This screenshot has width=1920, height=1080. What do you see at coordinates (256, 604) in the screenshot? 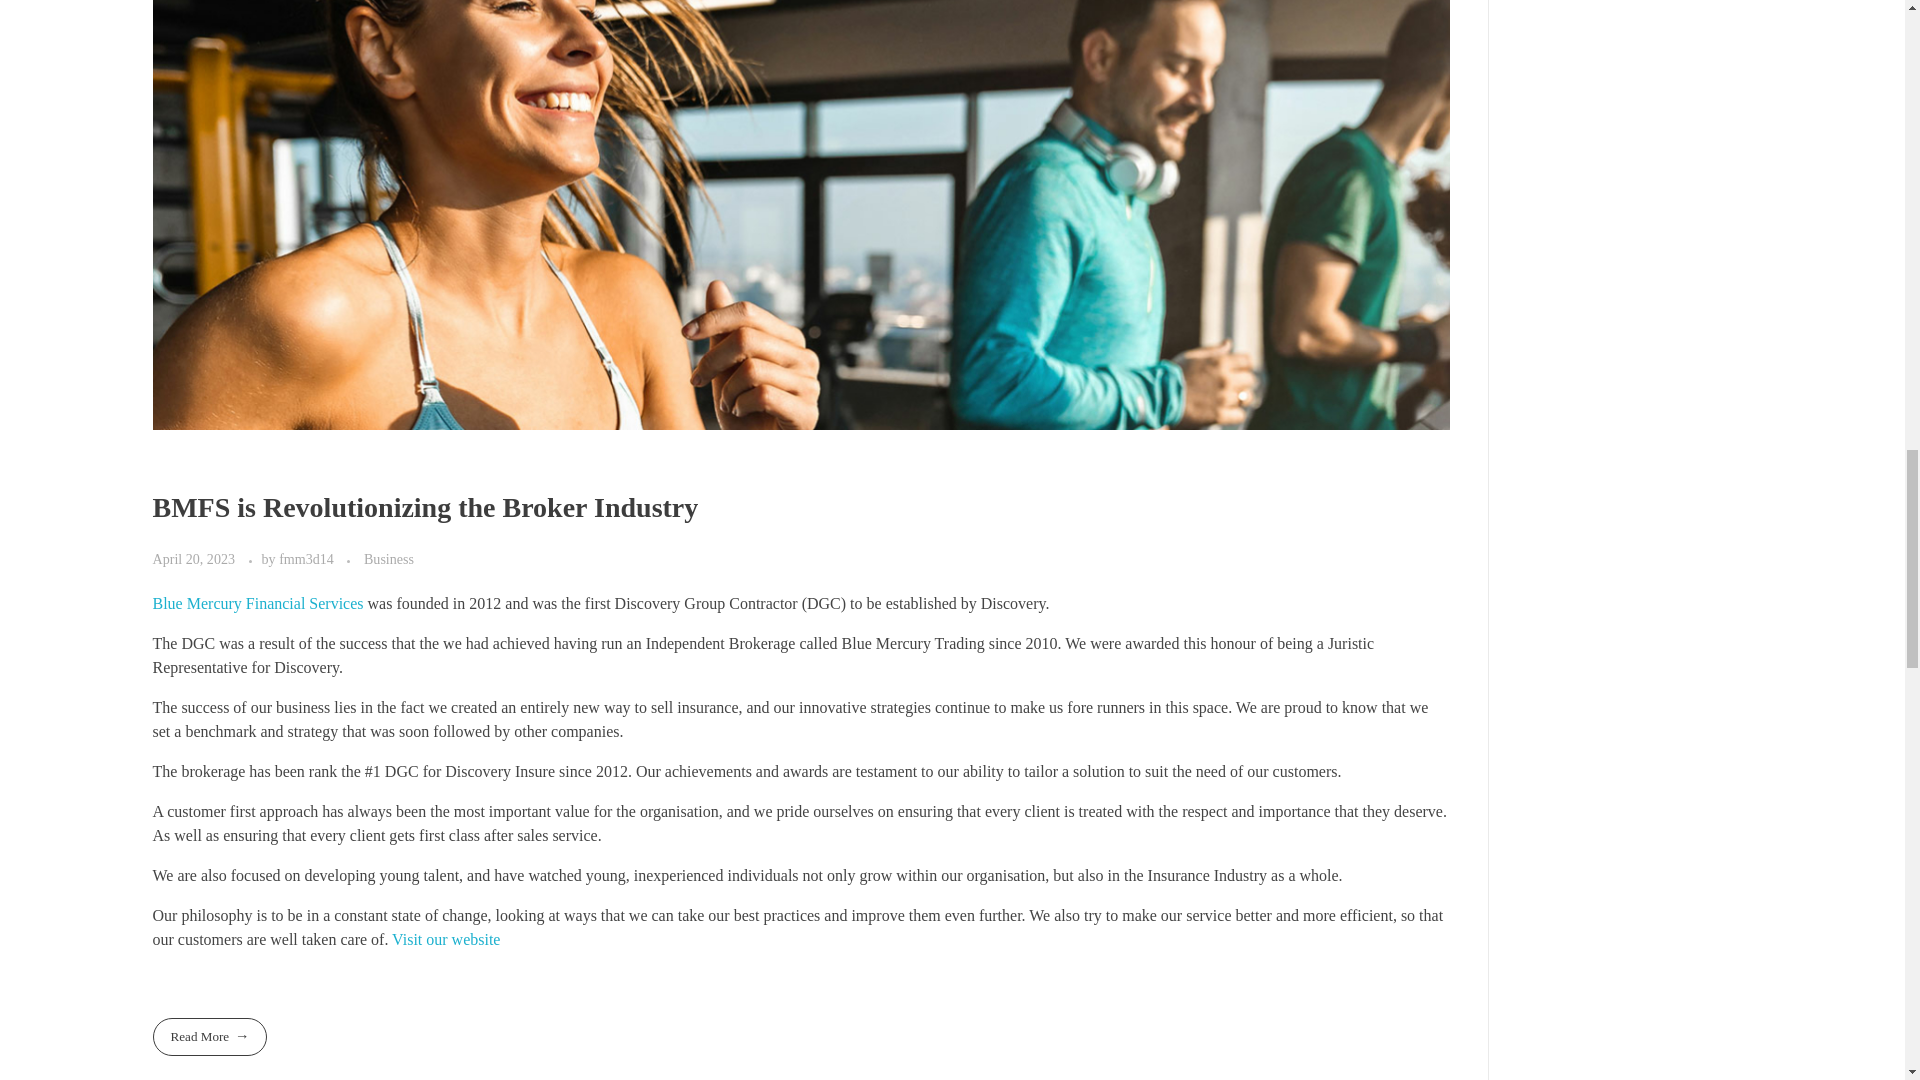
I see `Blue Mercury Financial Services` at bounding box center [256, 604].